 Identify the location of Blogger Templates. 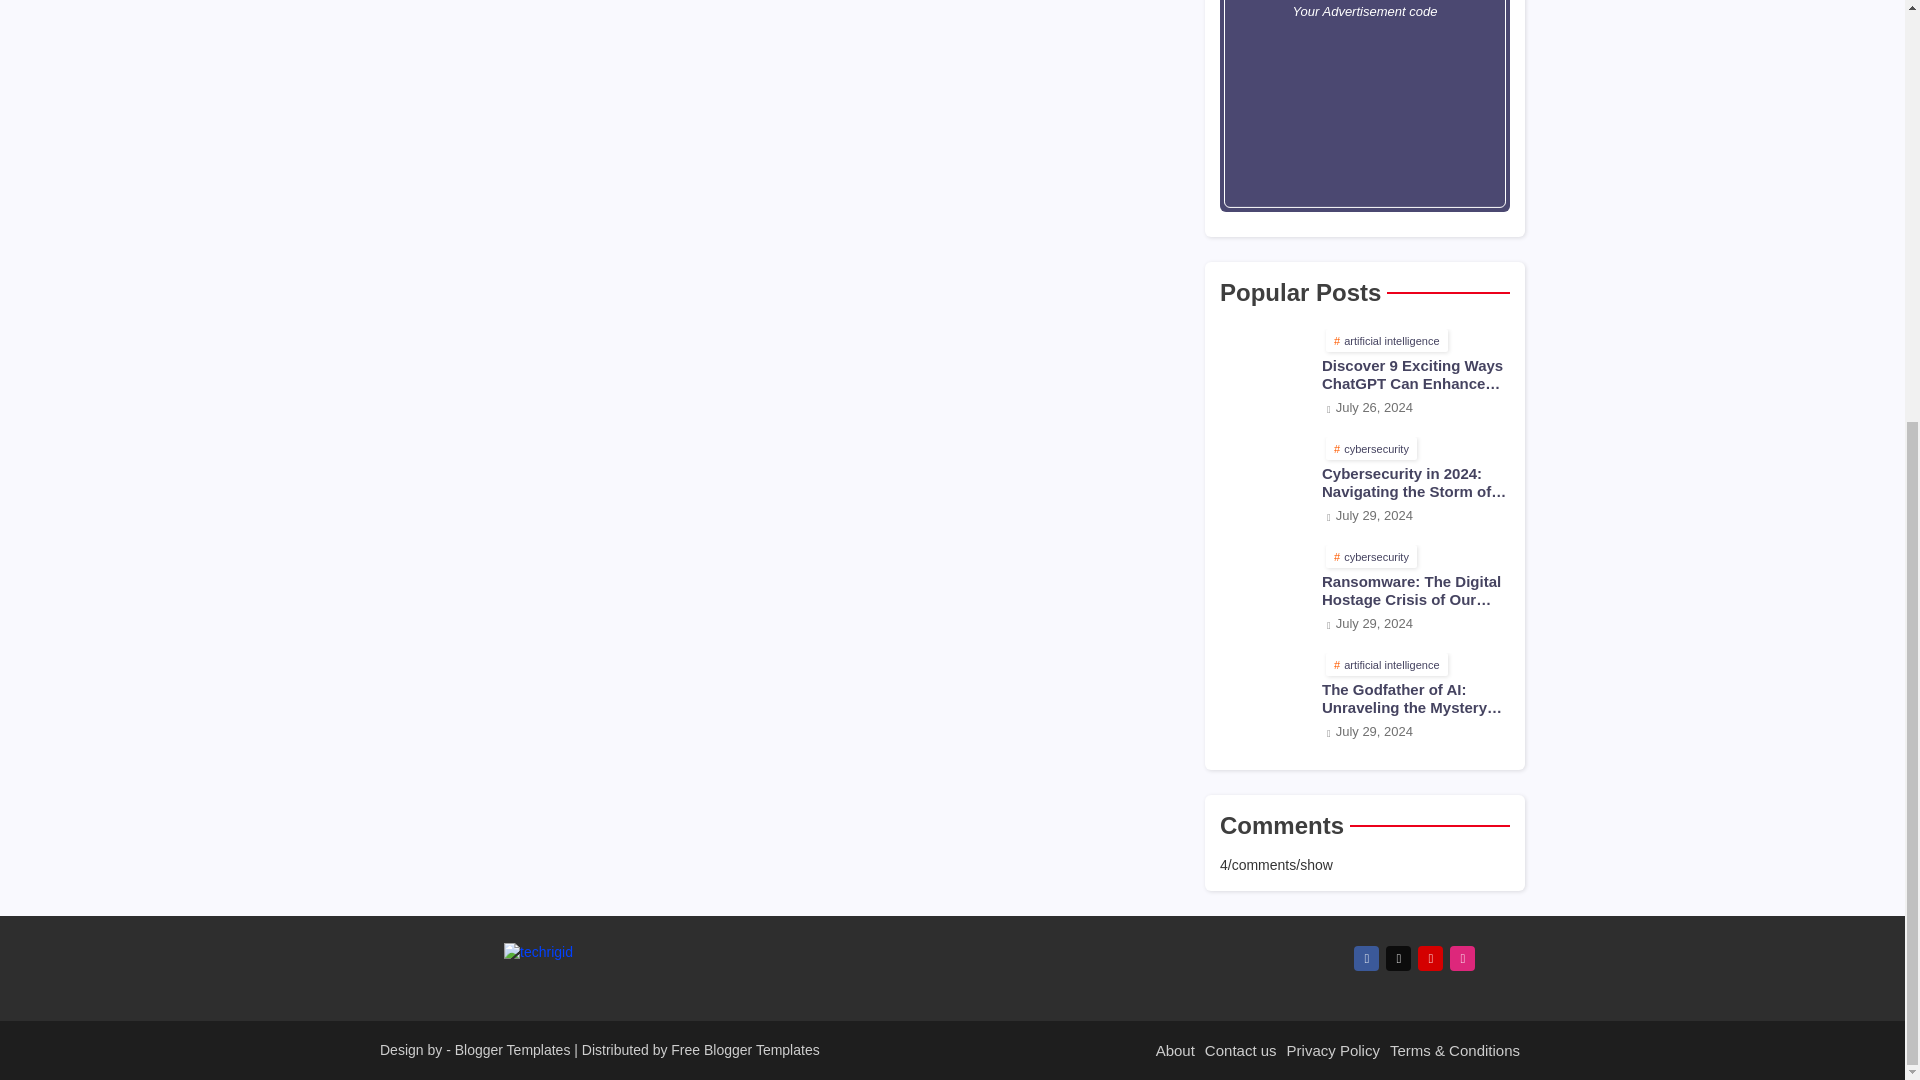
(512, 1050).